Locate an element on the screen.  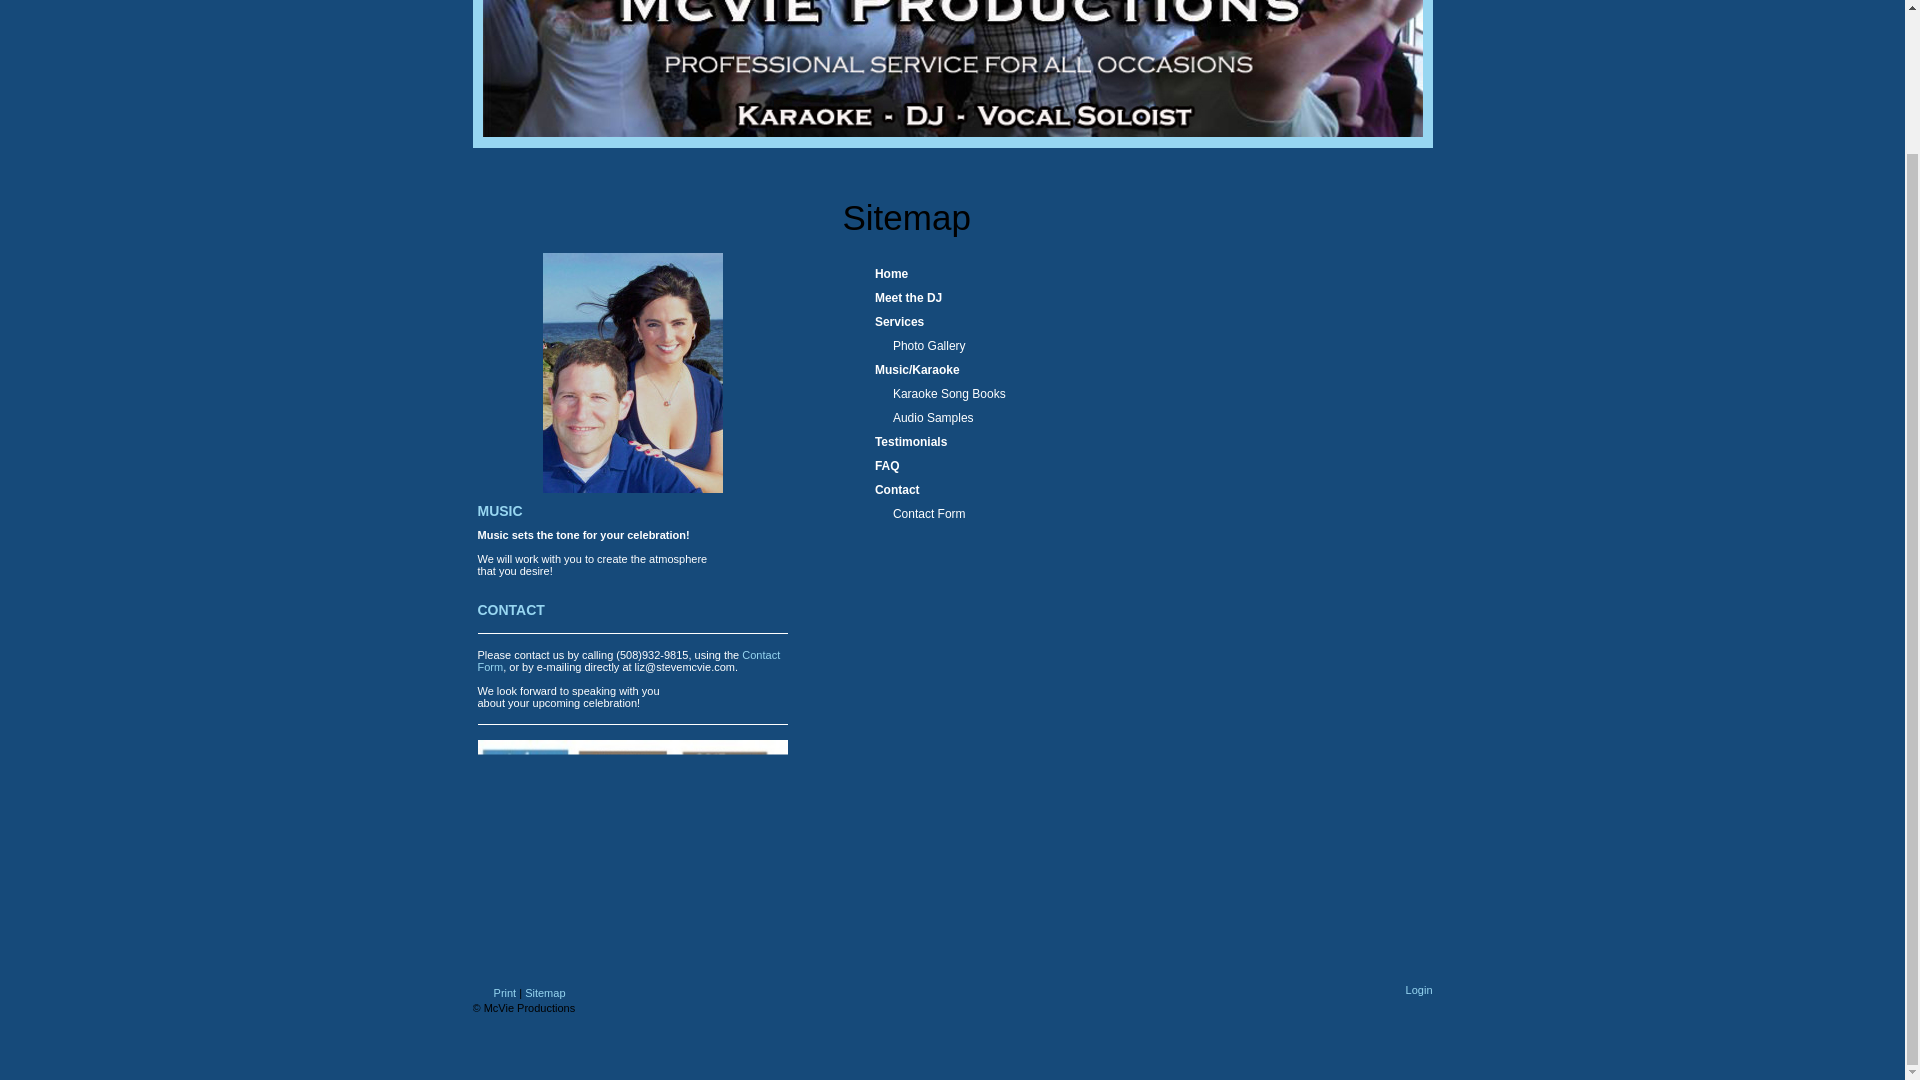
Audio Samples is located at coordinates (1130, 418).